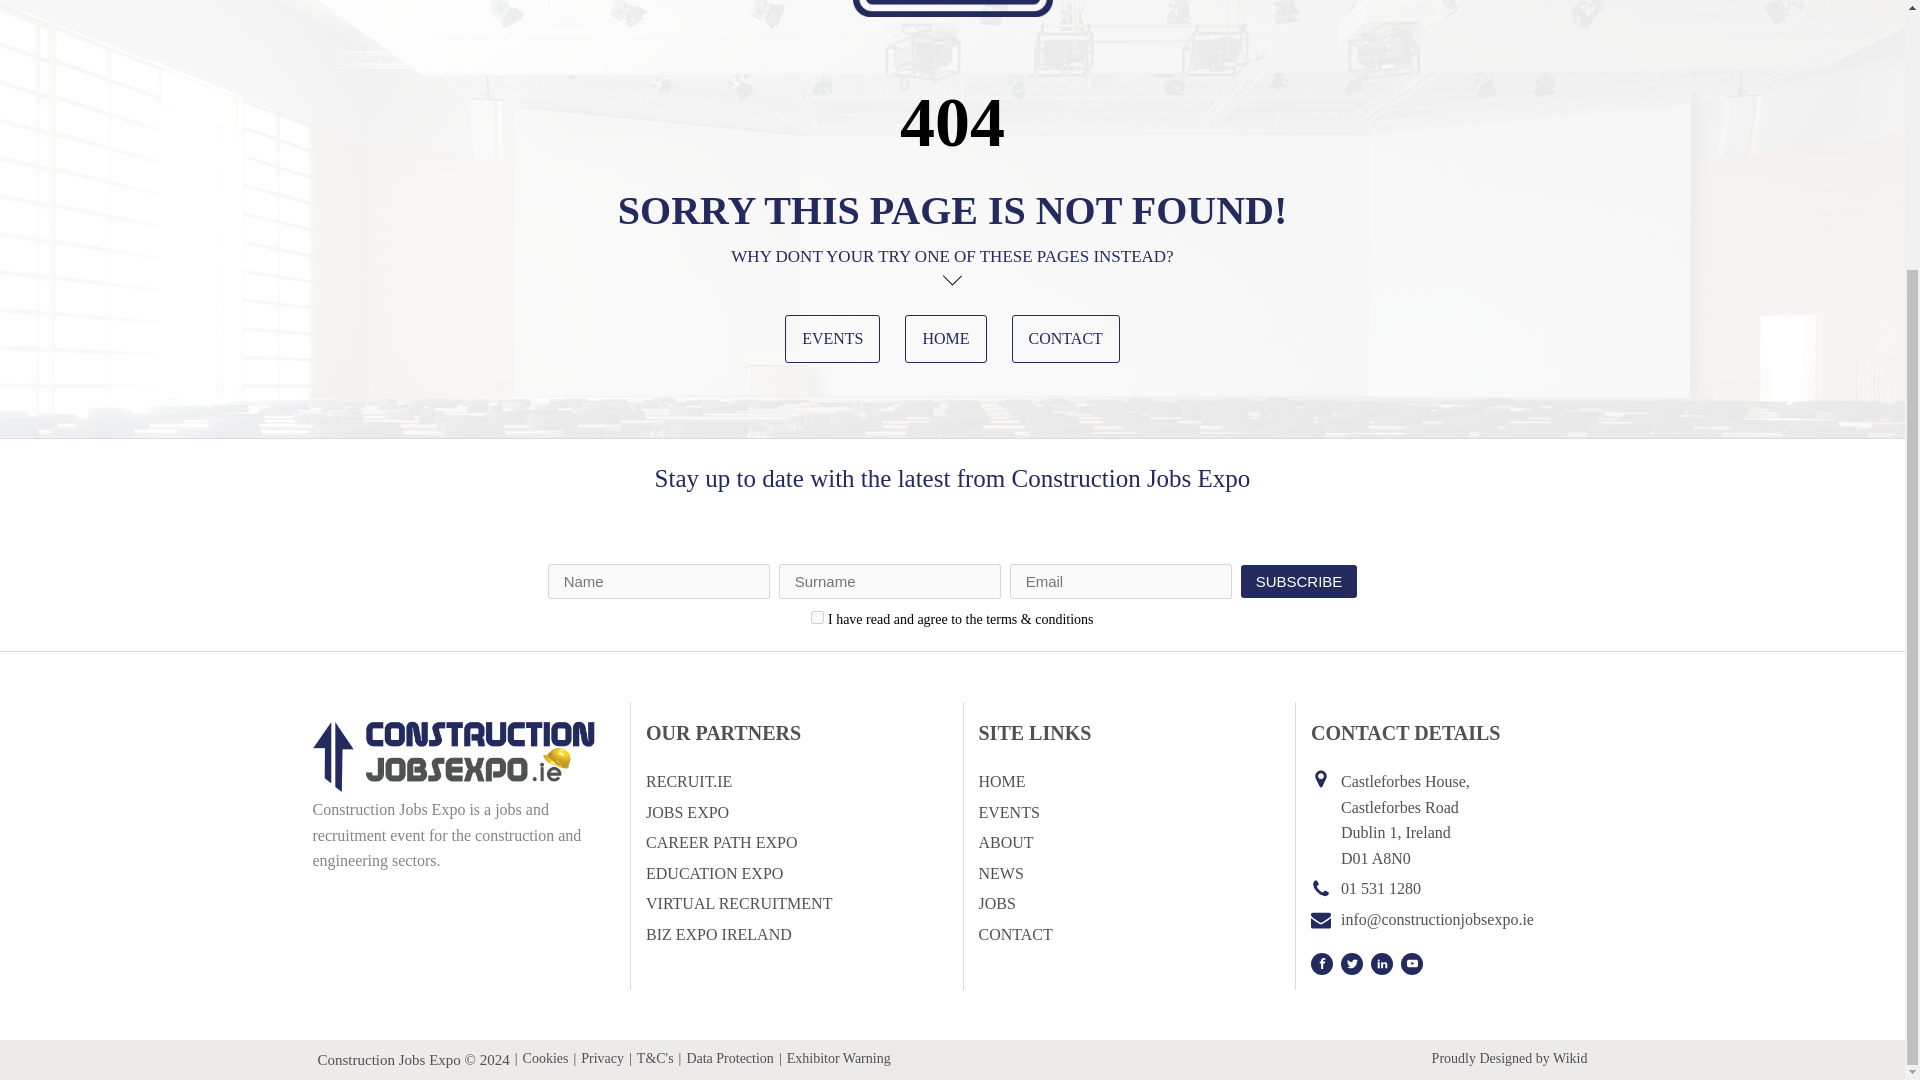 This screenshot has width=1920, height=1080. What do you see at coordinates (688, 781) in the screenshot?
I see `RECRUIT.IE` at bounding box center [688, 781].